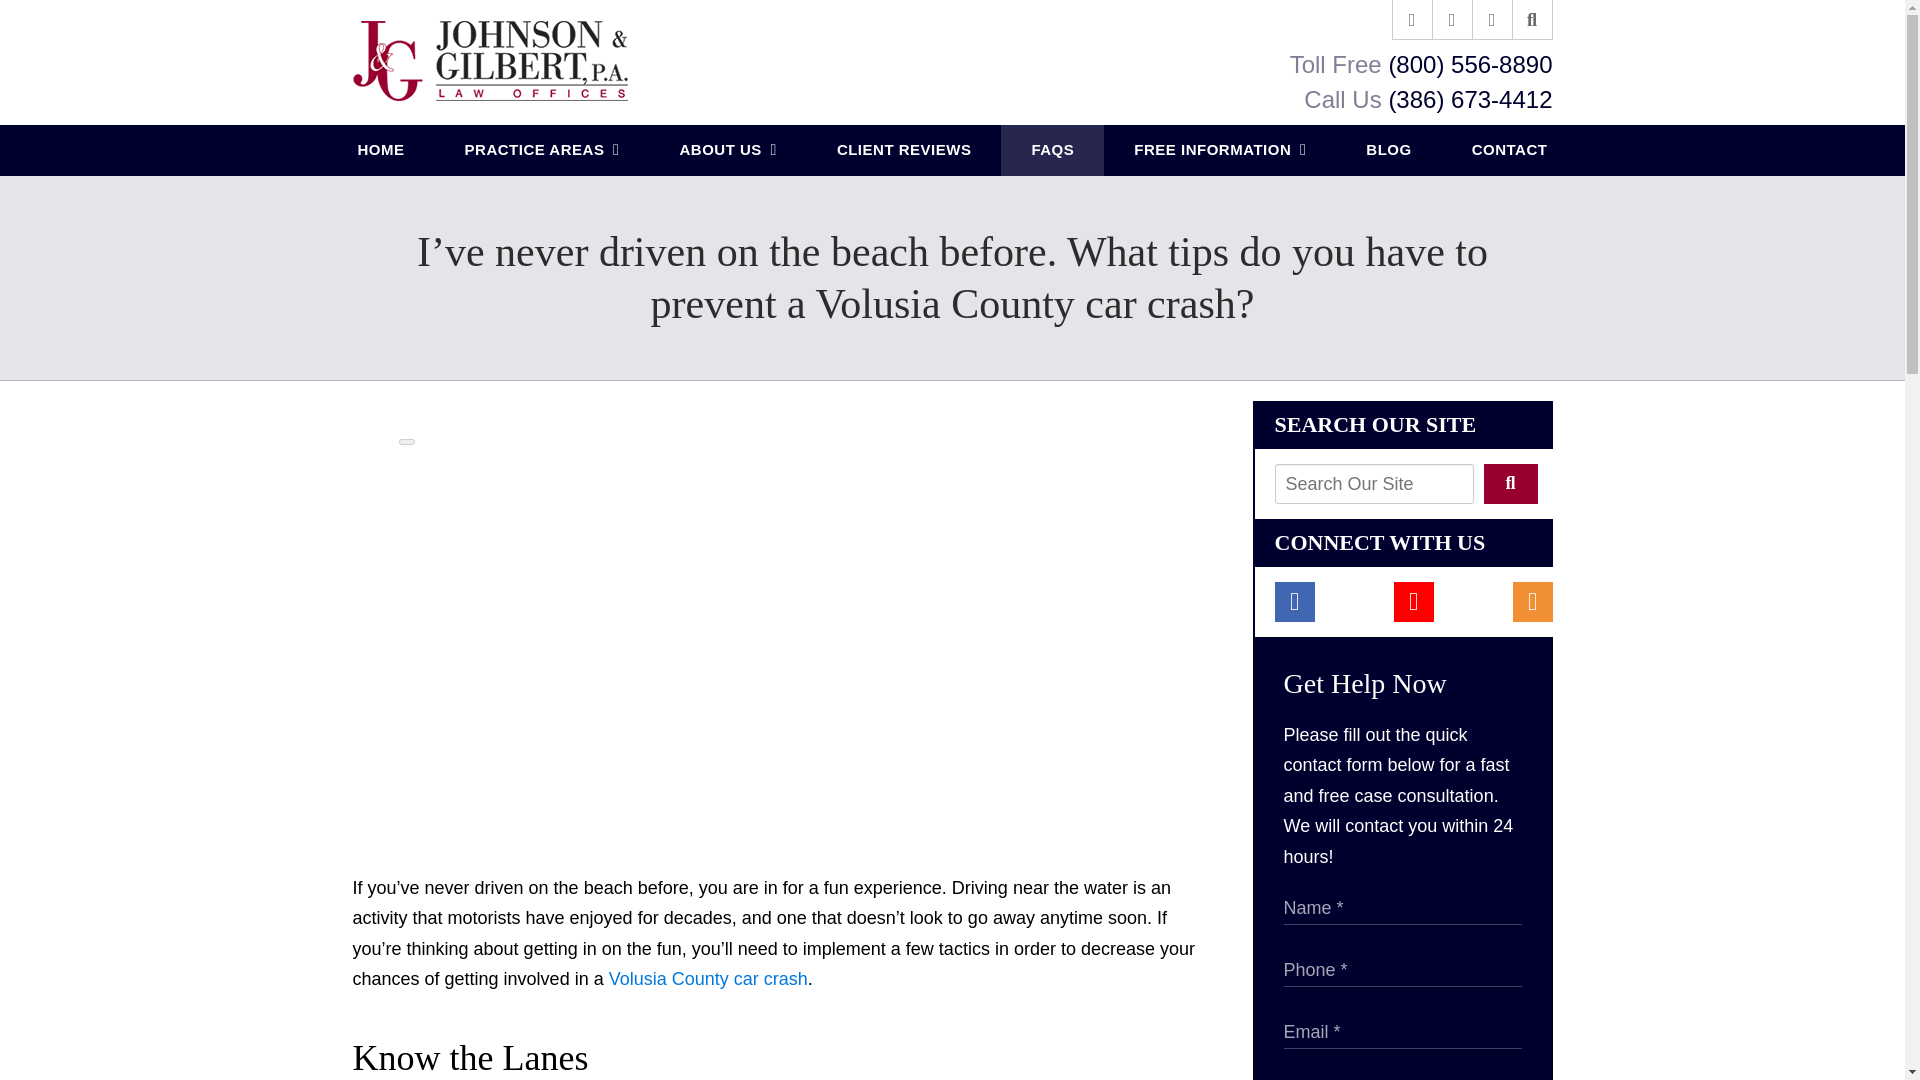  What do you see at coordinates (1532, 20) in the screenshot?
I see `Search` at bounding box center [1532, 20].